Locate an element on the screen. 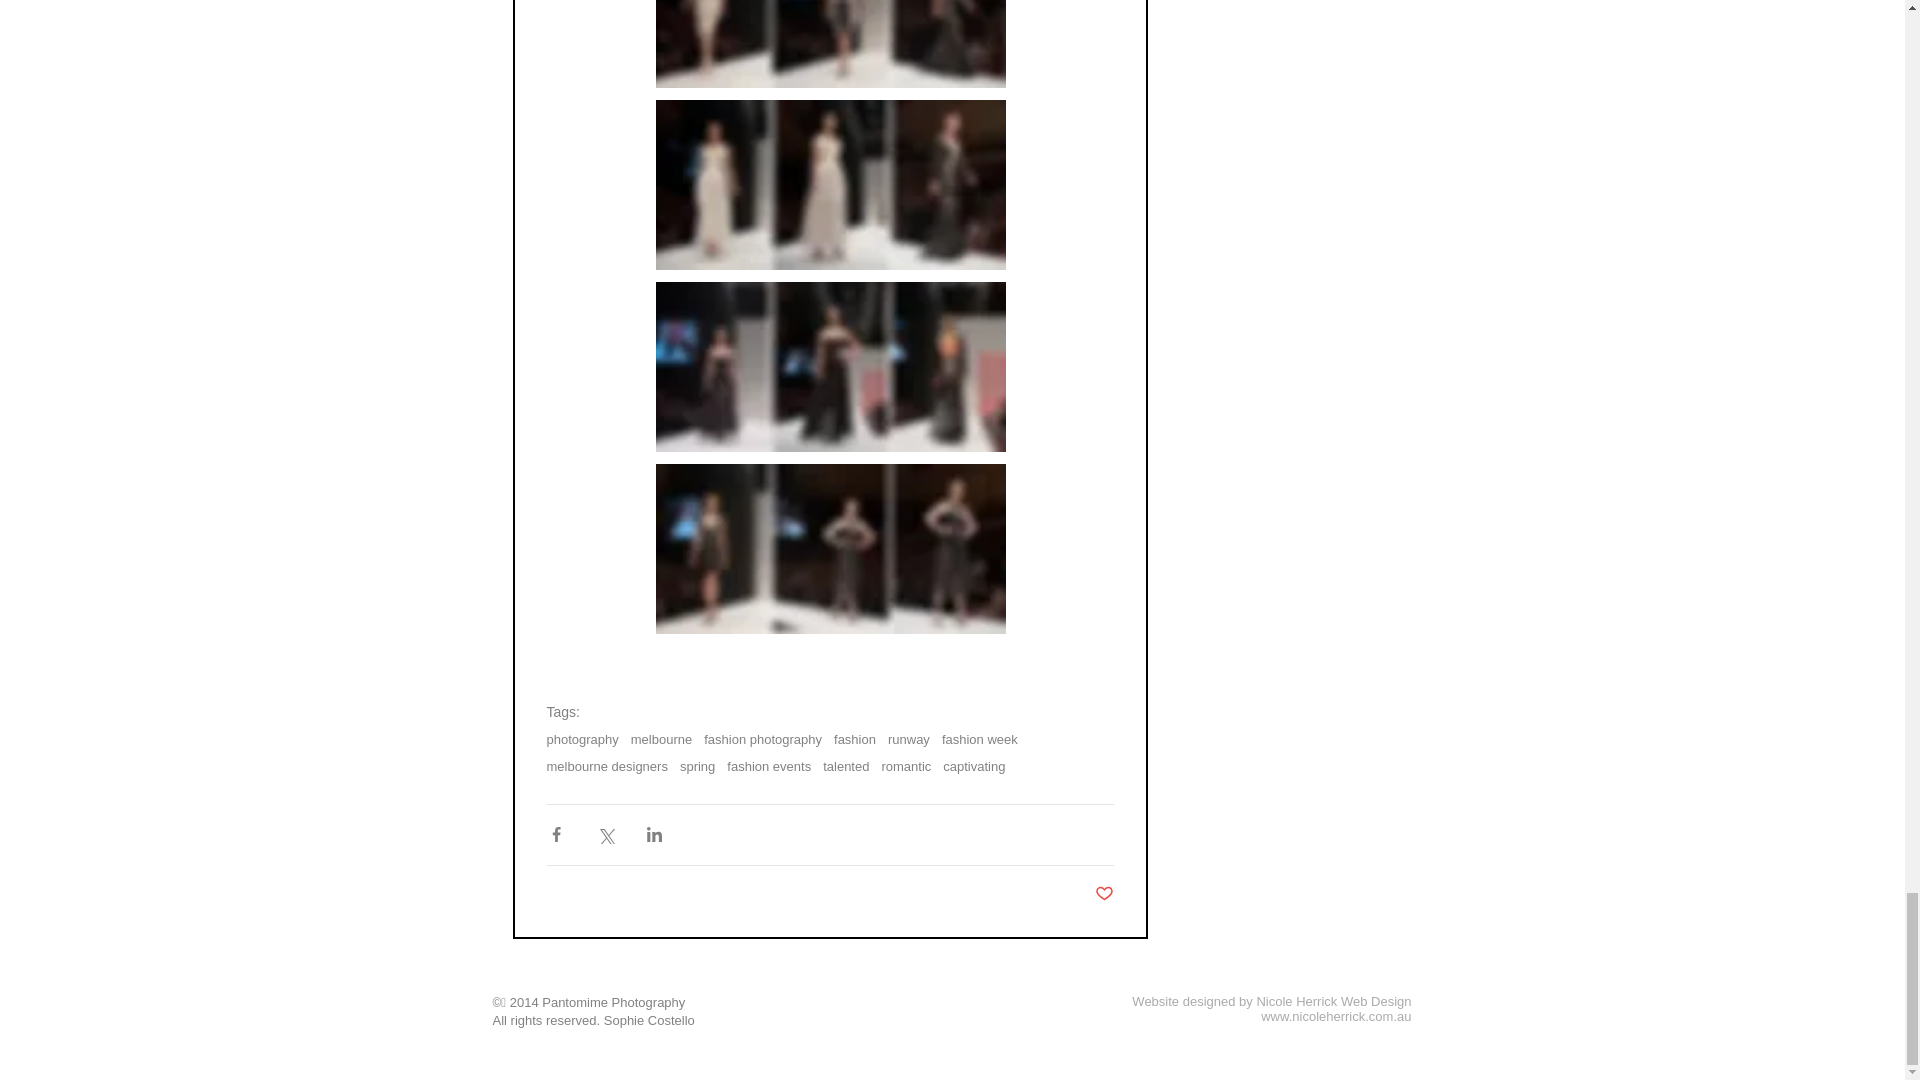  fashion photography is located at coordinates (762, 740).